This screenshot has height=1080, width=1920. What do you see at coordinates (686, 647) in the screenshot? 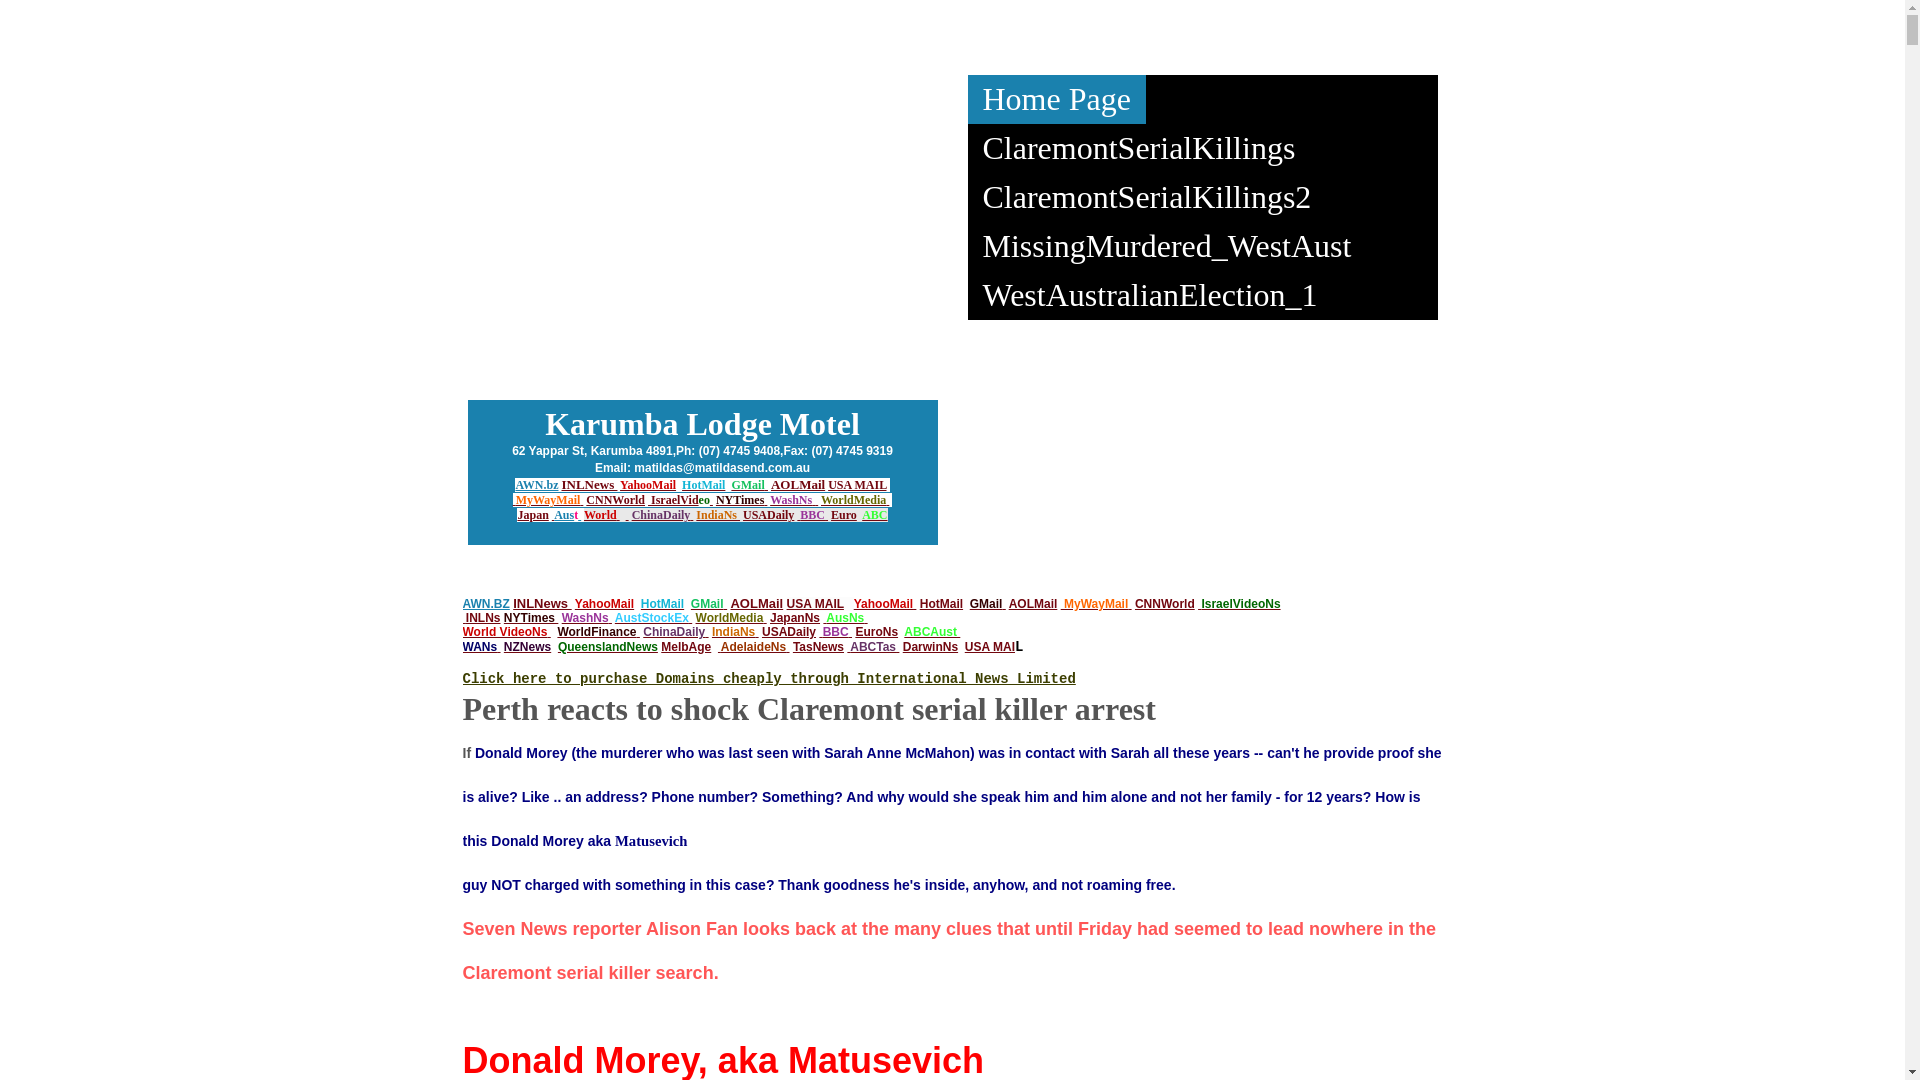
I see `MelbAge` at bounding box center [686, 647].